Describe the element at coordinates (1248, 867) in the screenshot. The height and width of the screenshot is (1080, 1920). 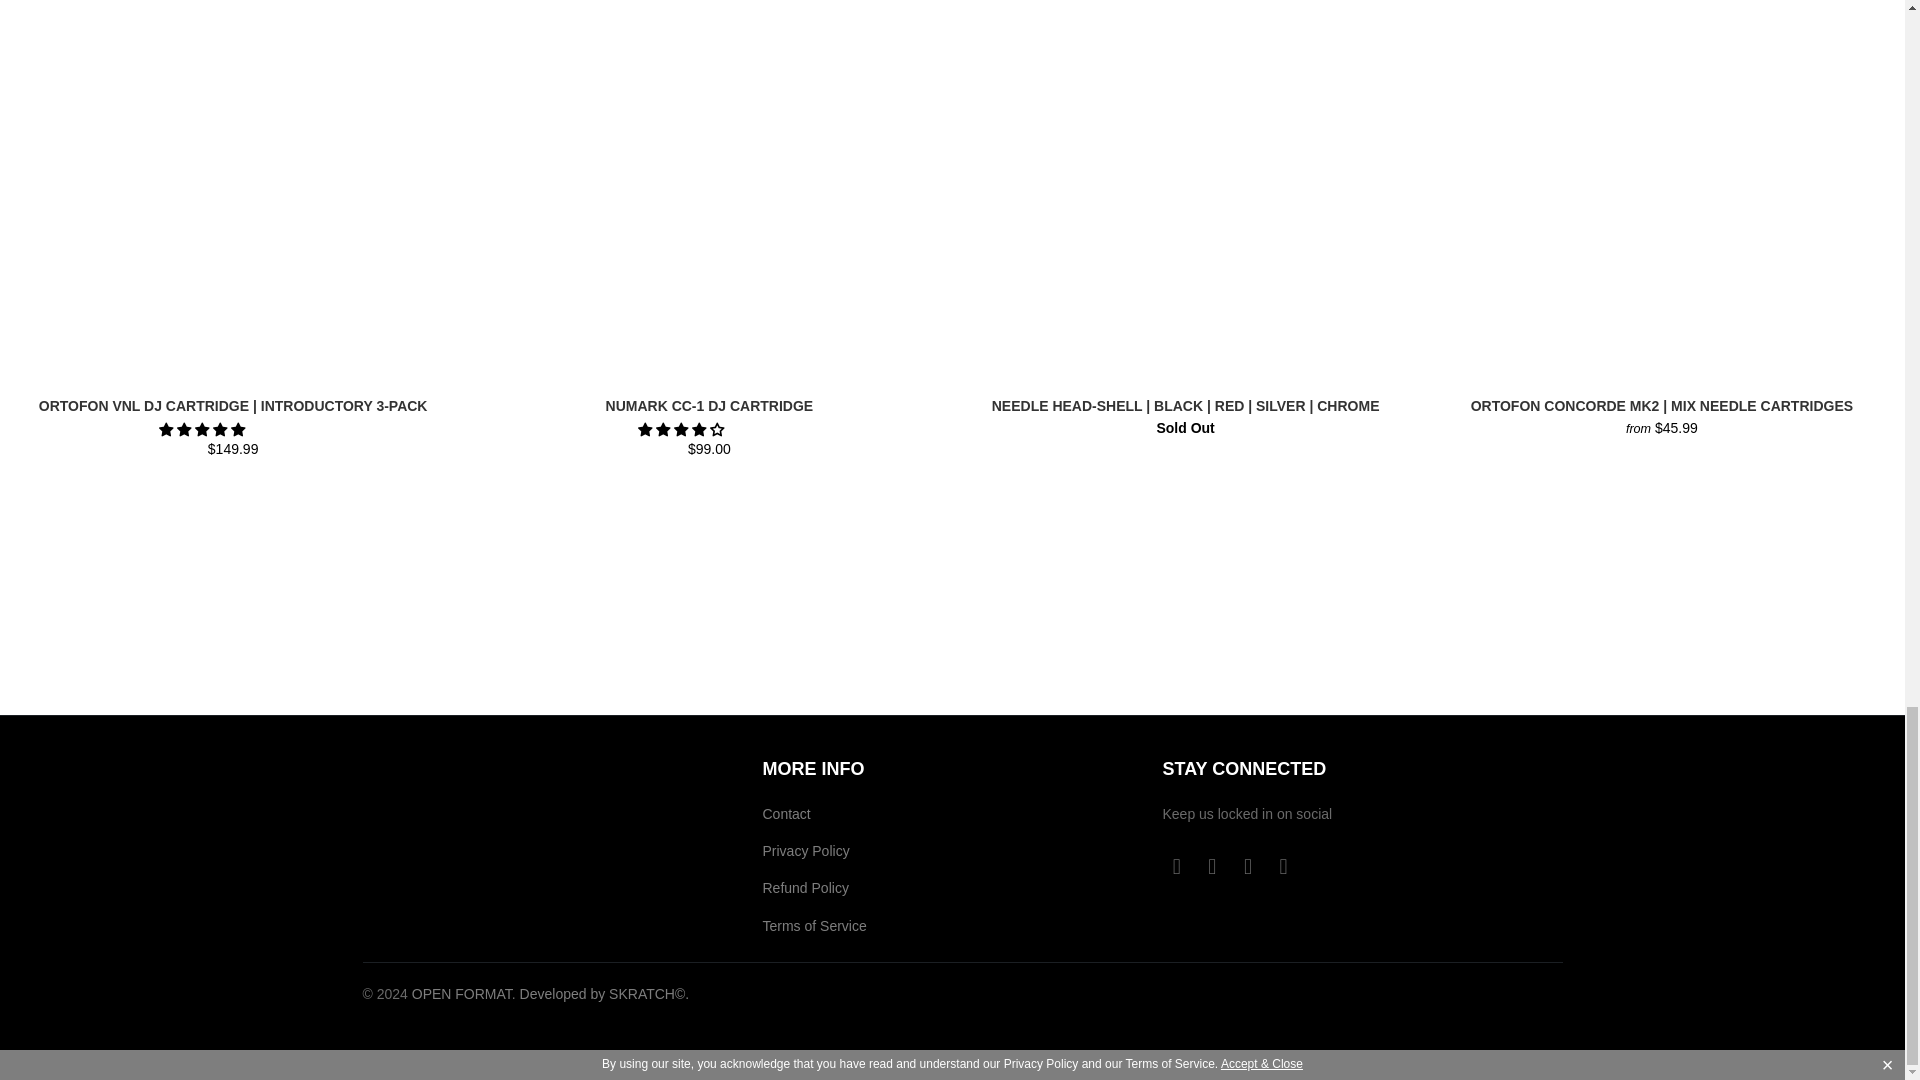
I see `OPEN FORMAT on Instagram` at that location.